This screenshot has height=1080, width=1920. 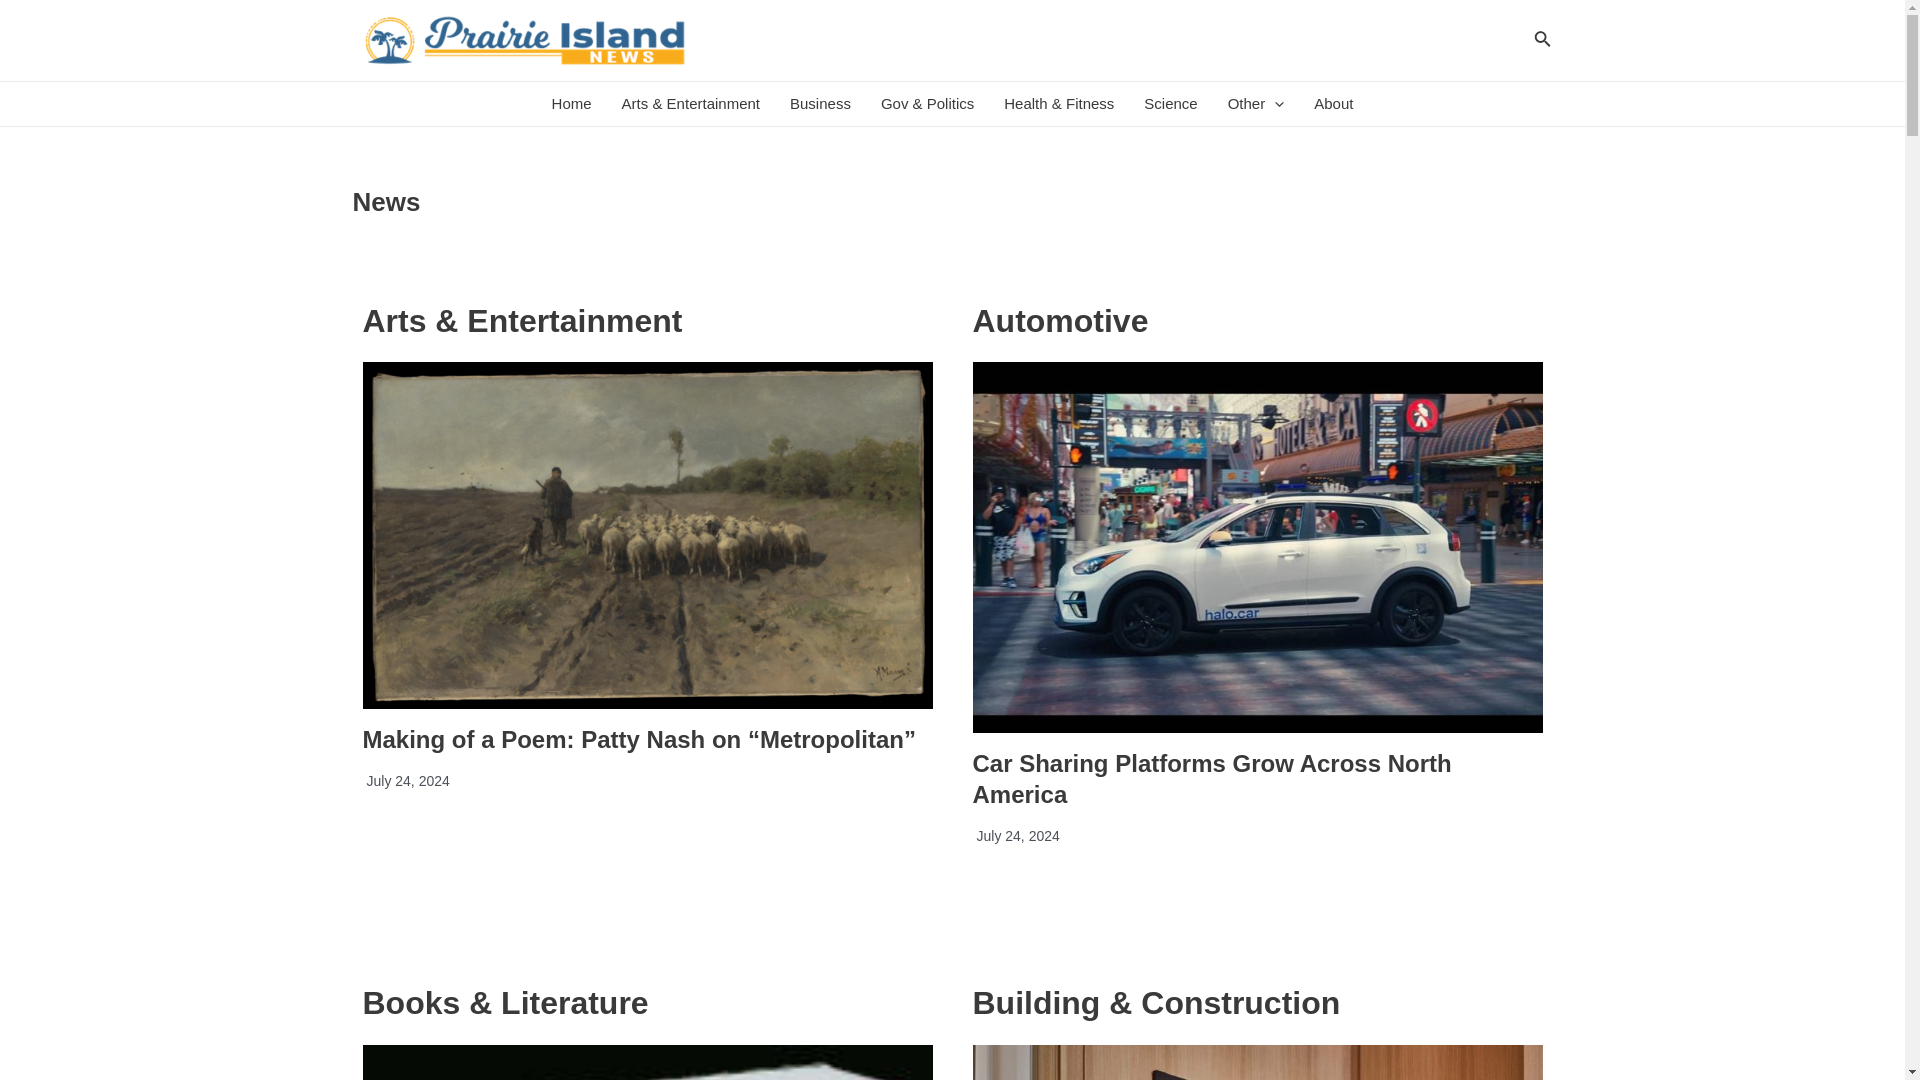 What do you see at coordinates (1333, 104) in the screenshot?
I see `About` at bounding box center [1333, 104].